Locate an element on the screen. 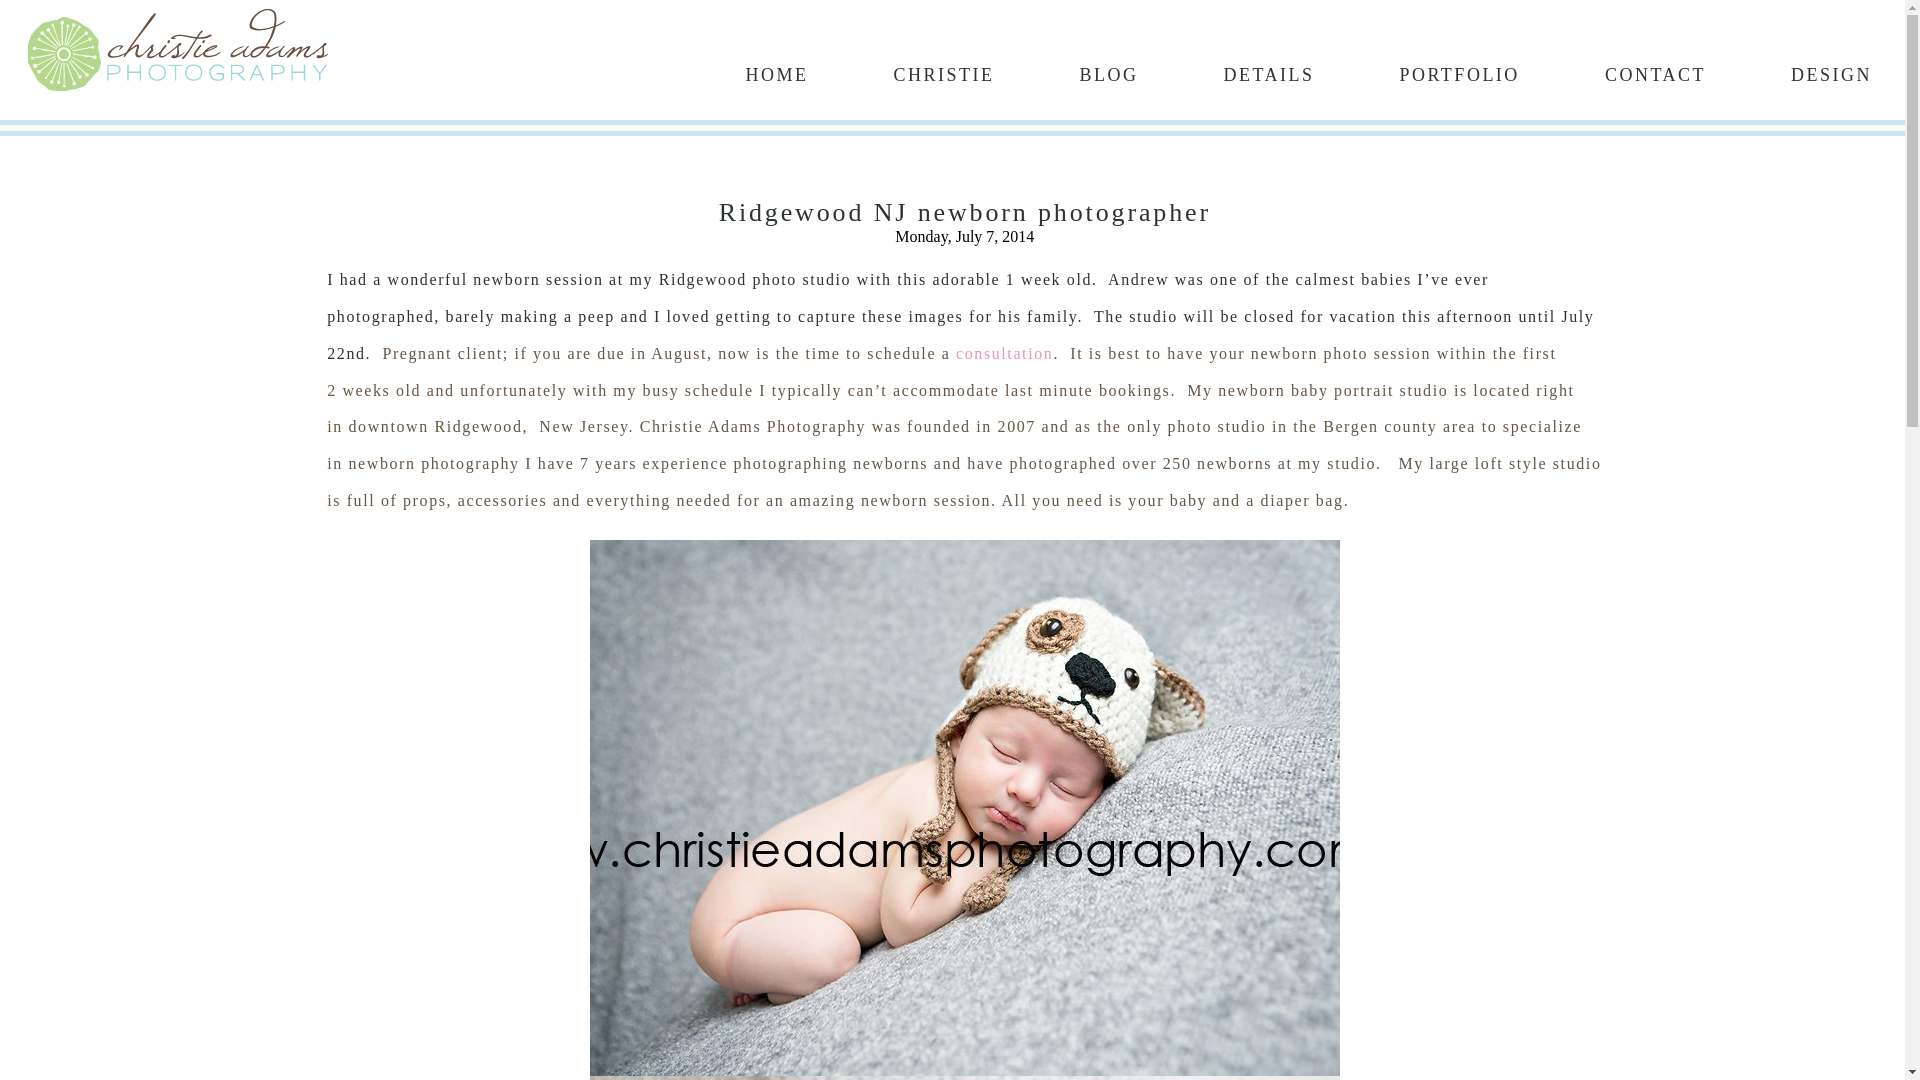 This screenshot has height=1080, width=1920. design is located at coordinates (1832, 72).